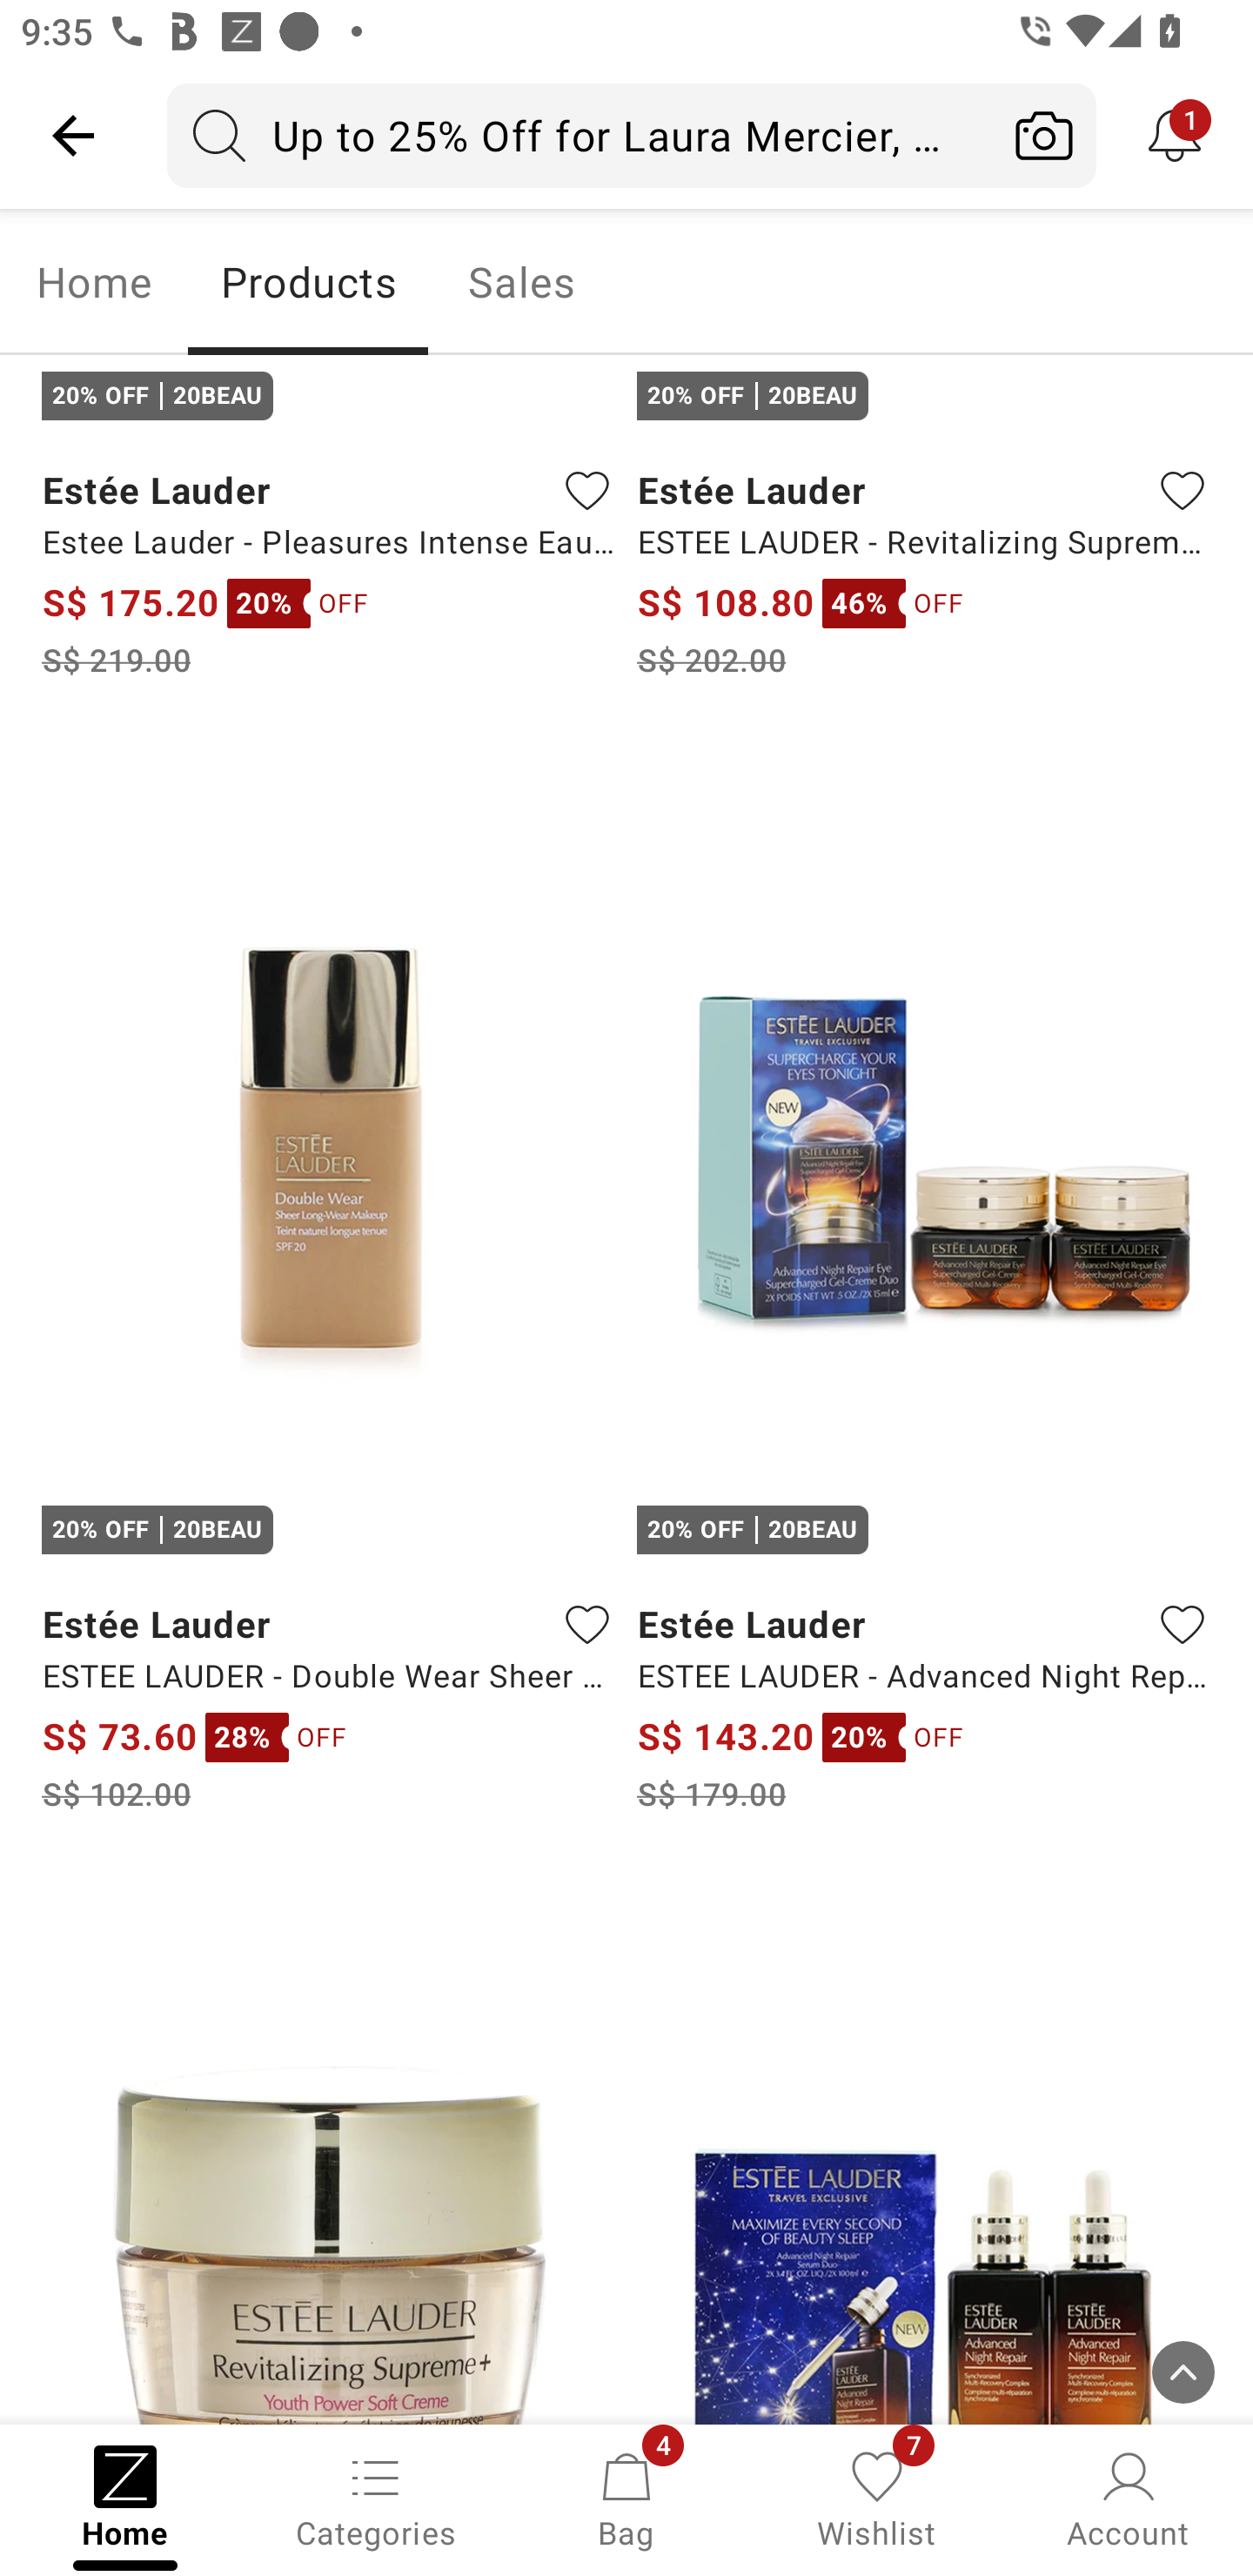 The height and width of the screenshot is (2576, 1253). Describe the element at coordinates (73, 135) in the screenshot. I see `Navigate up` at that location.